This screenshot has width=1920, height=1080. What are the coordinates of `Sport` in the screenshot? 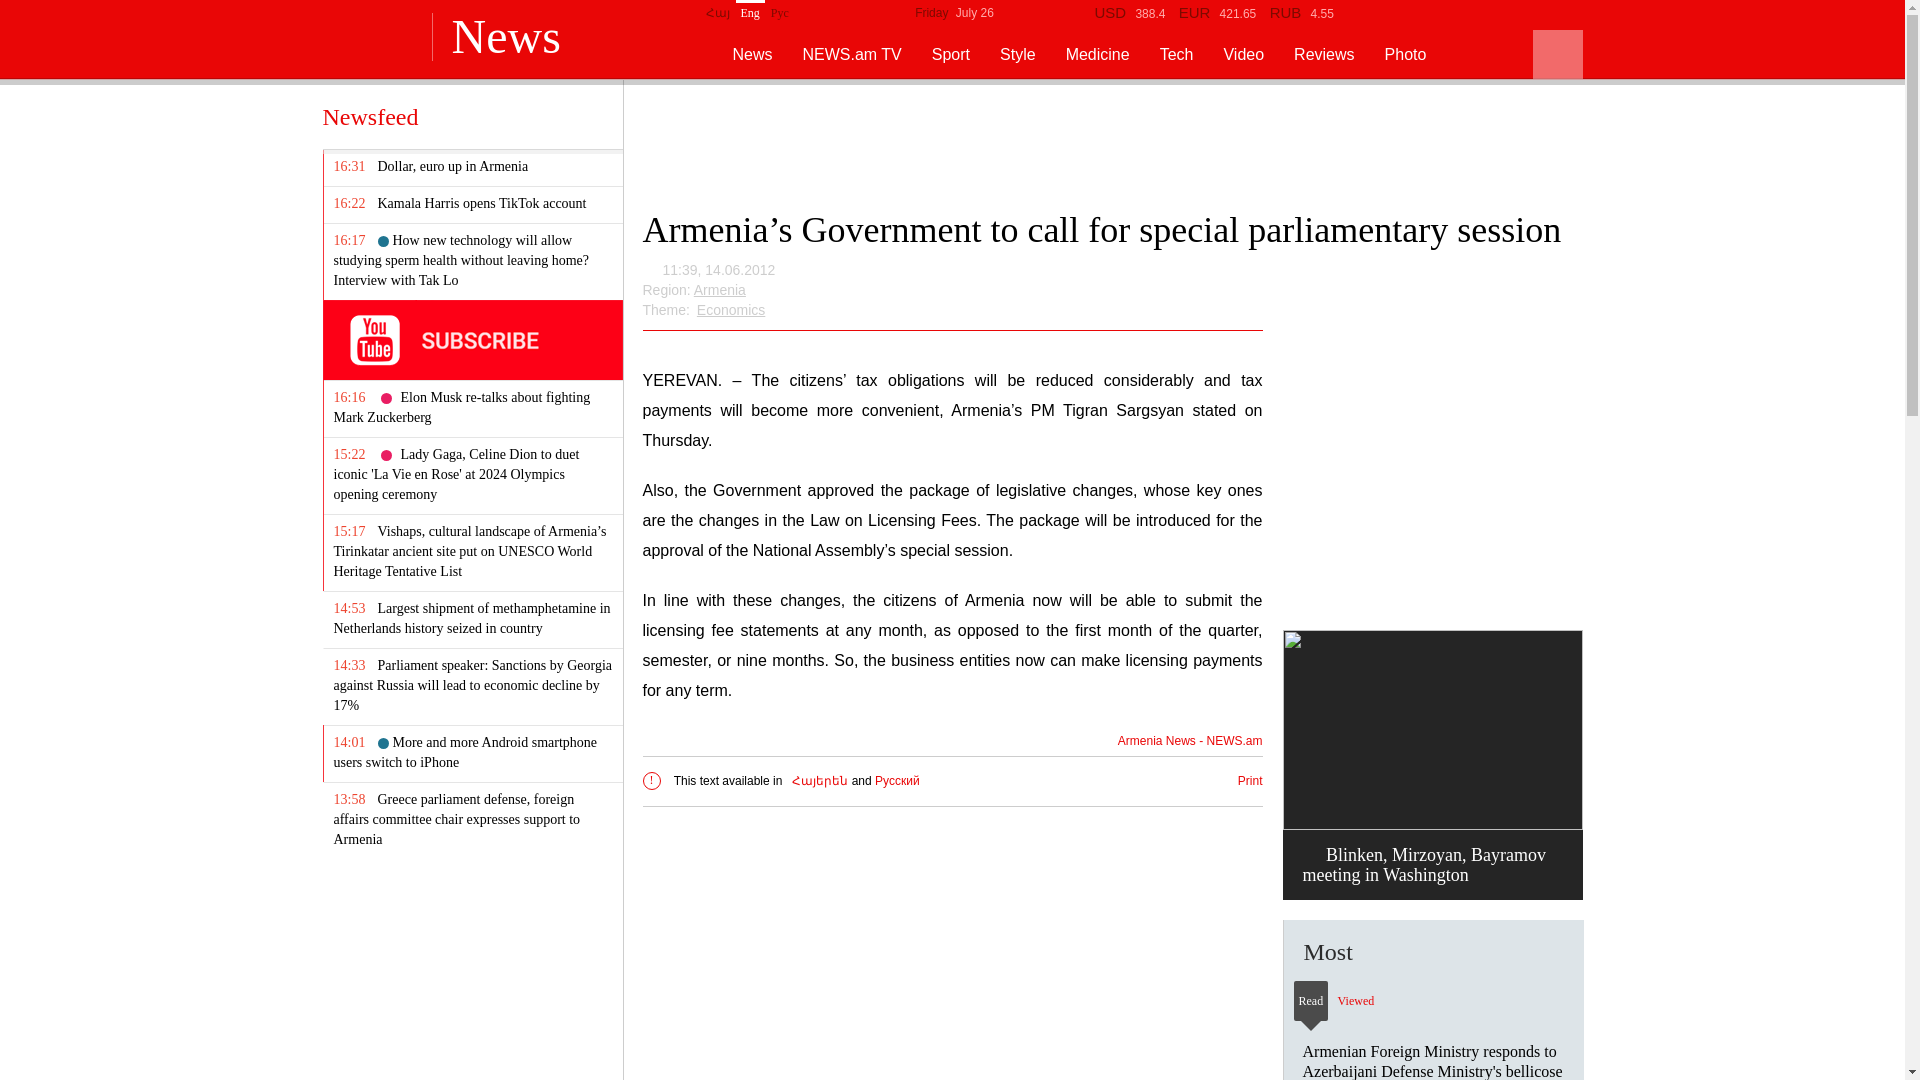 It's located at (950, 54).